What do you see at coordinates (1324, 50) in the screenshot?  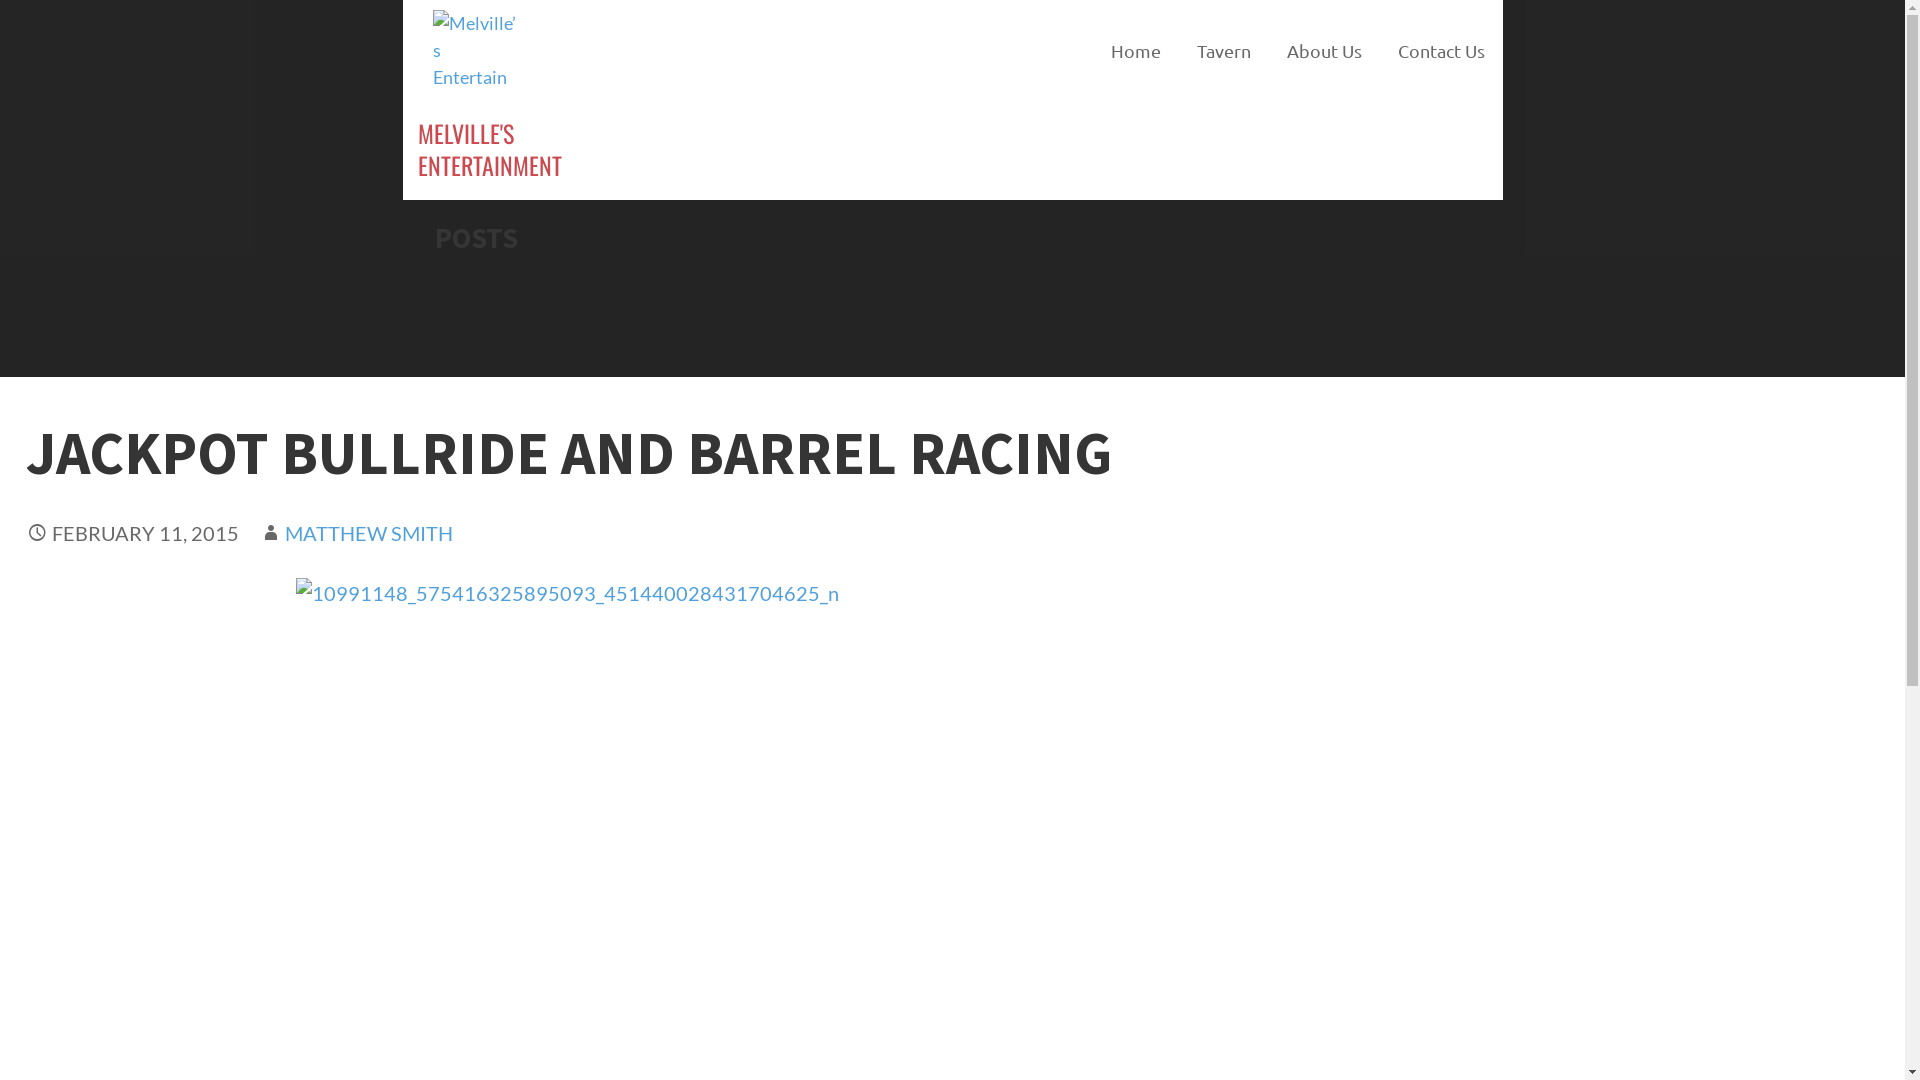 I see `About Us` at bounding box center [1324, 50].